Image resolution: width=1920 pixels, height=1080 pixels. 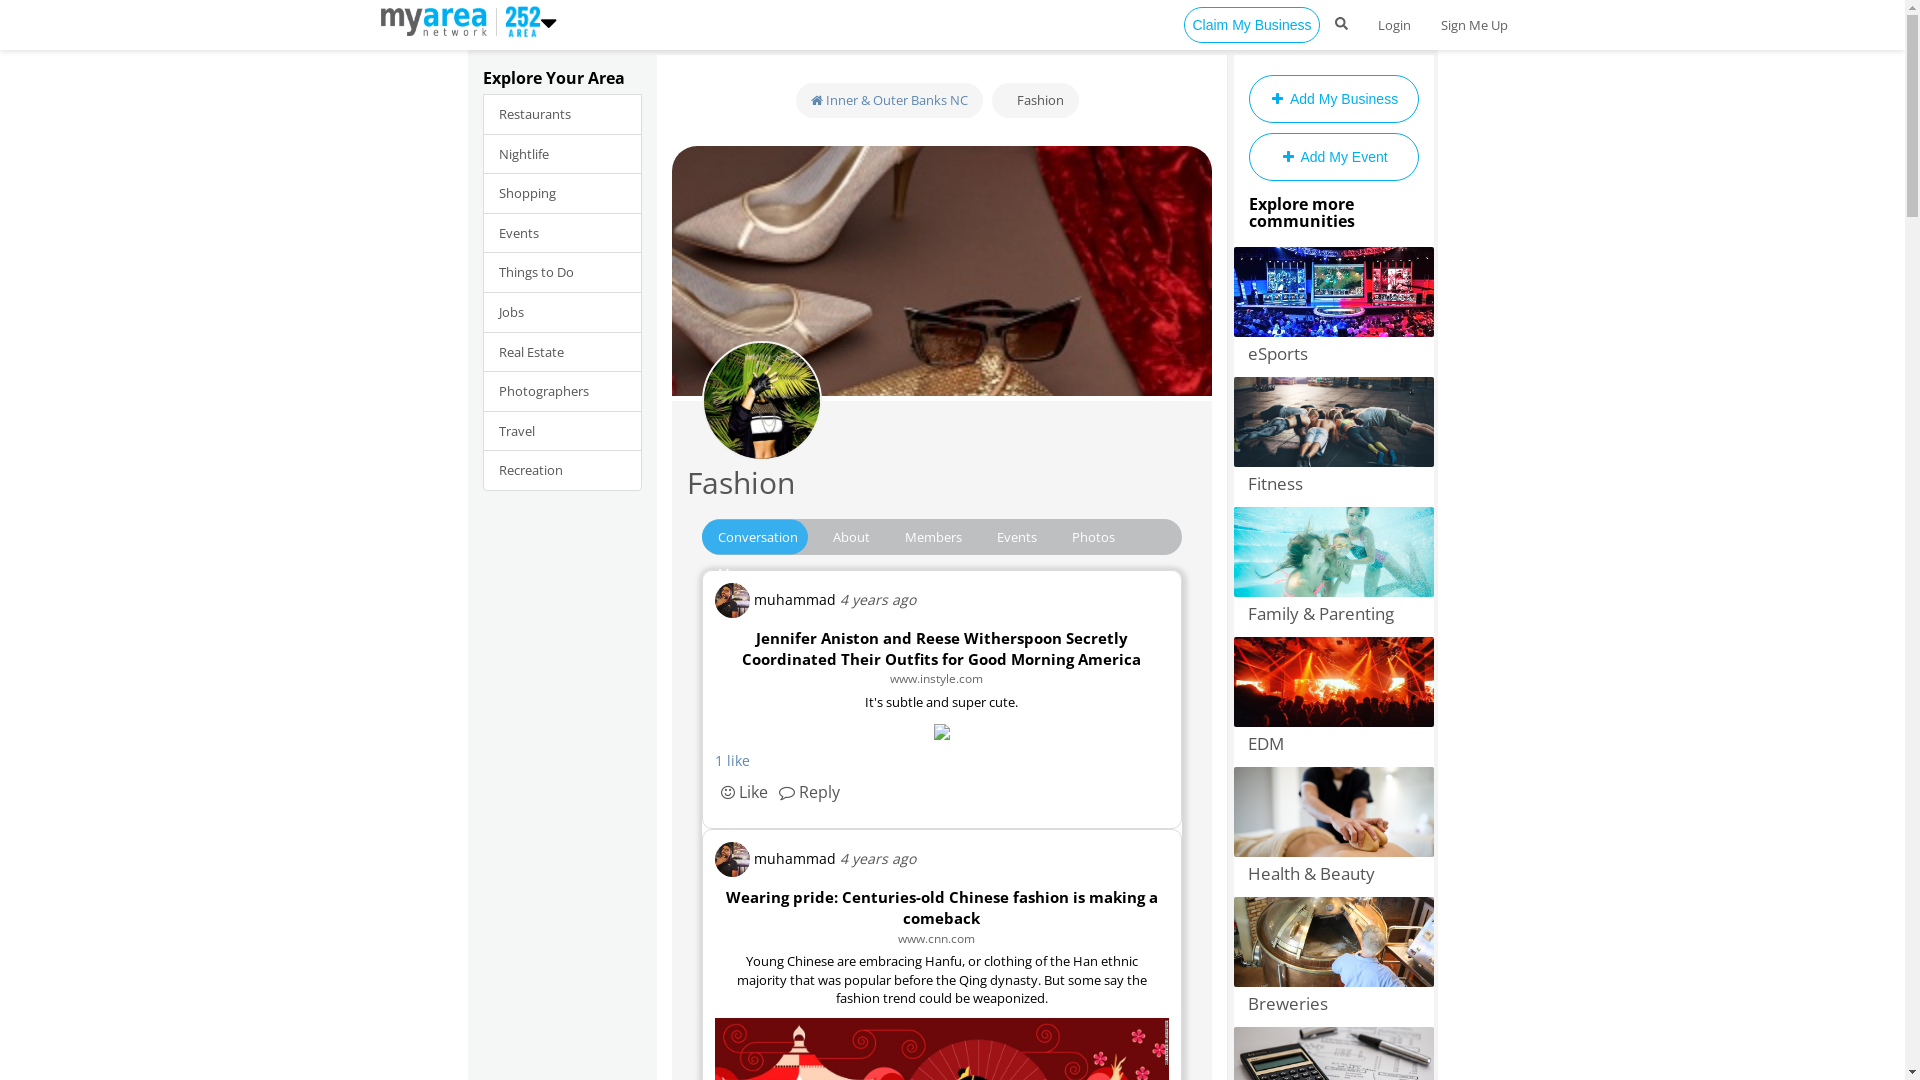 I want to click on Events, so click(x=1017, y=537).